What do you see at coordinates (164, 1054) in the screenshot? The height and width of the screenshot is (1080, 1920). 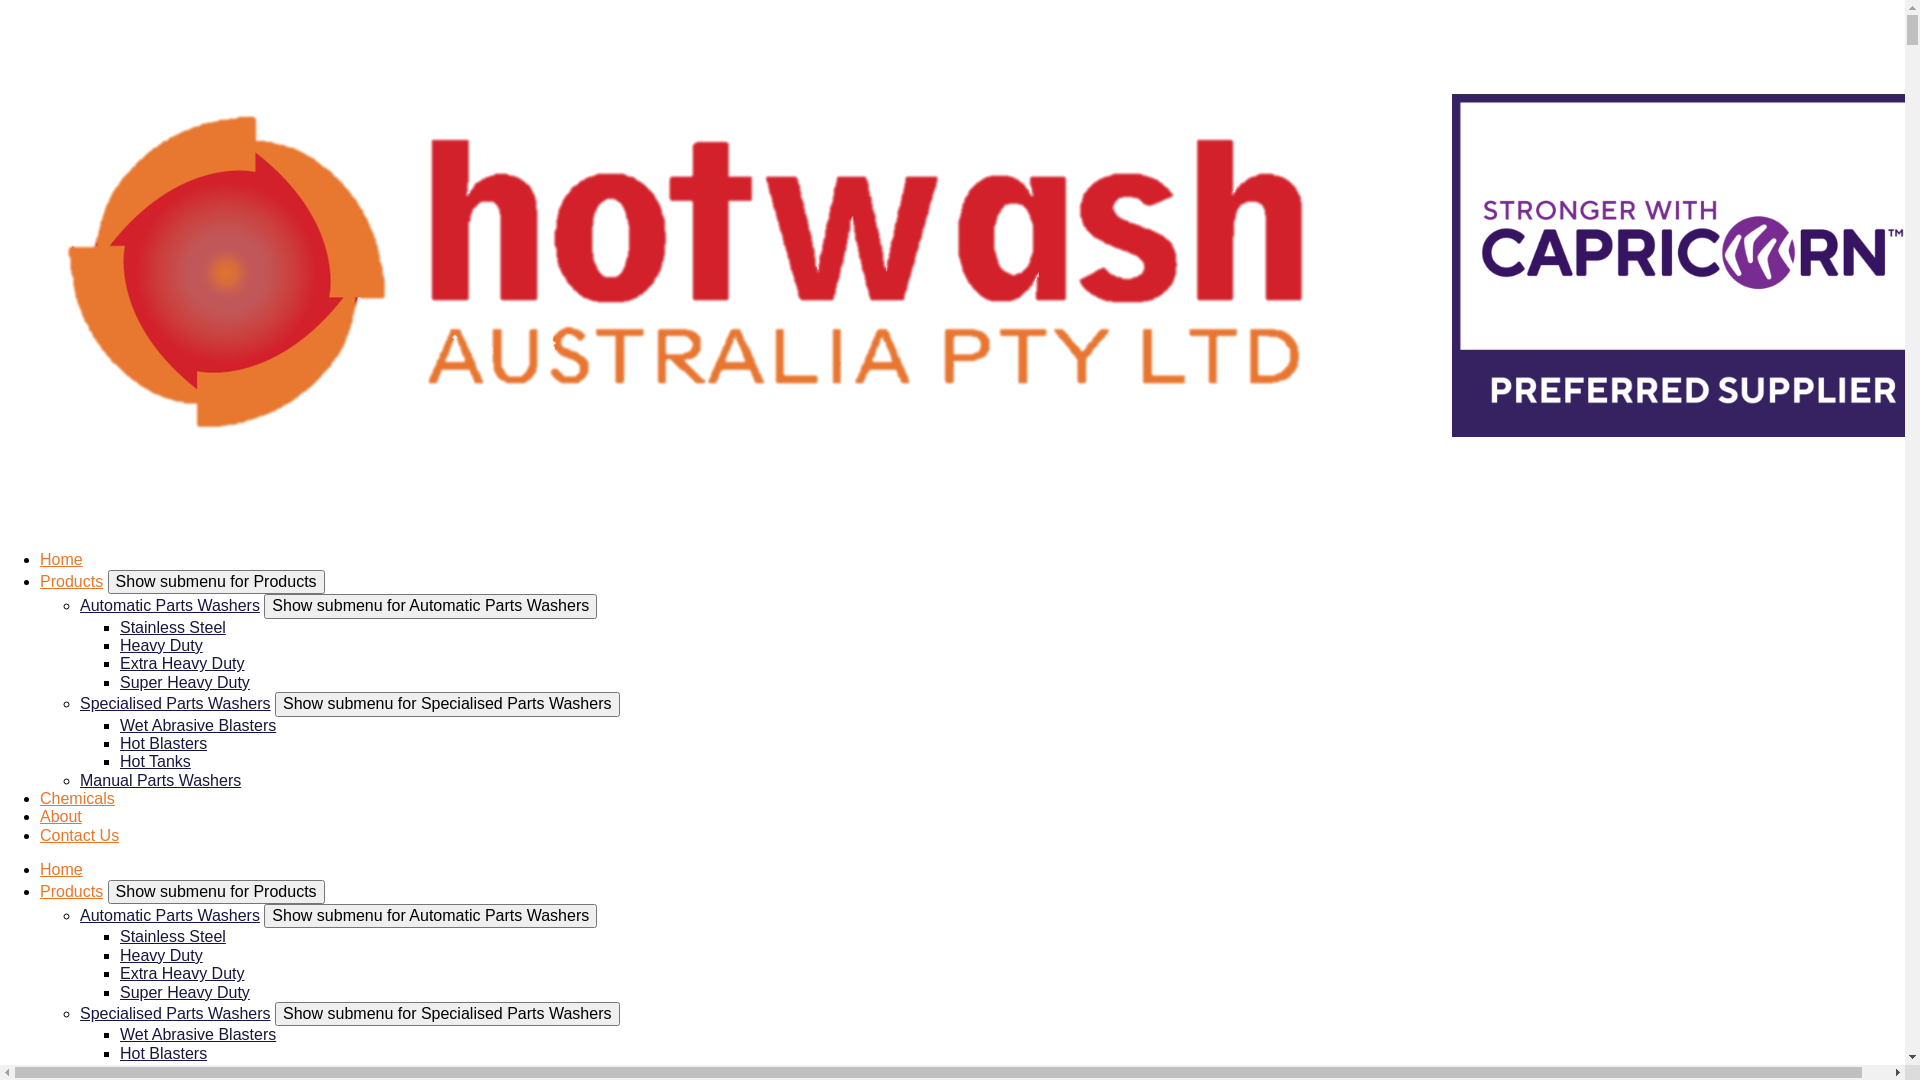 I see `Hot Blasters` at bounding box center [164, 1054].